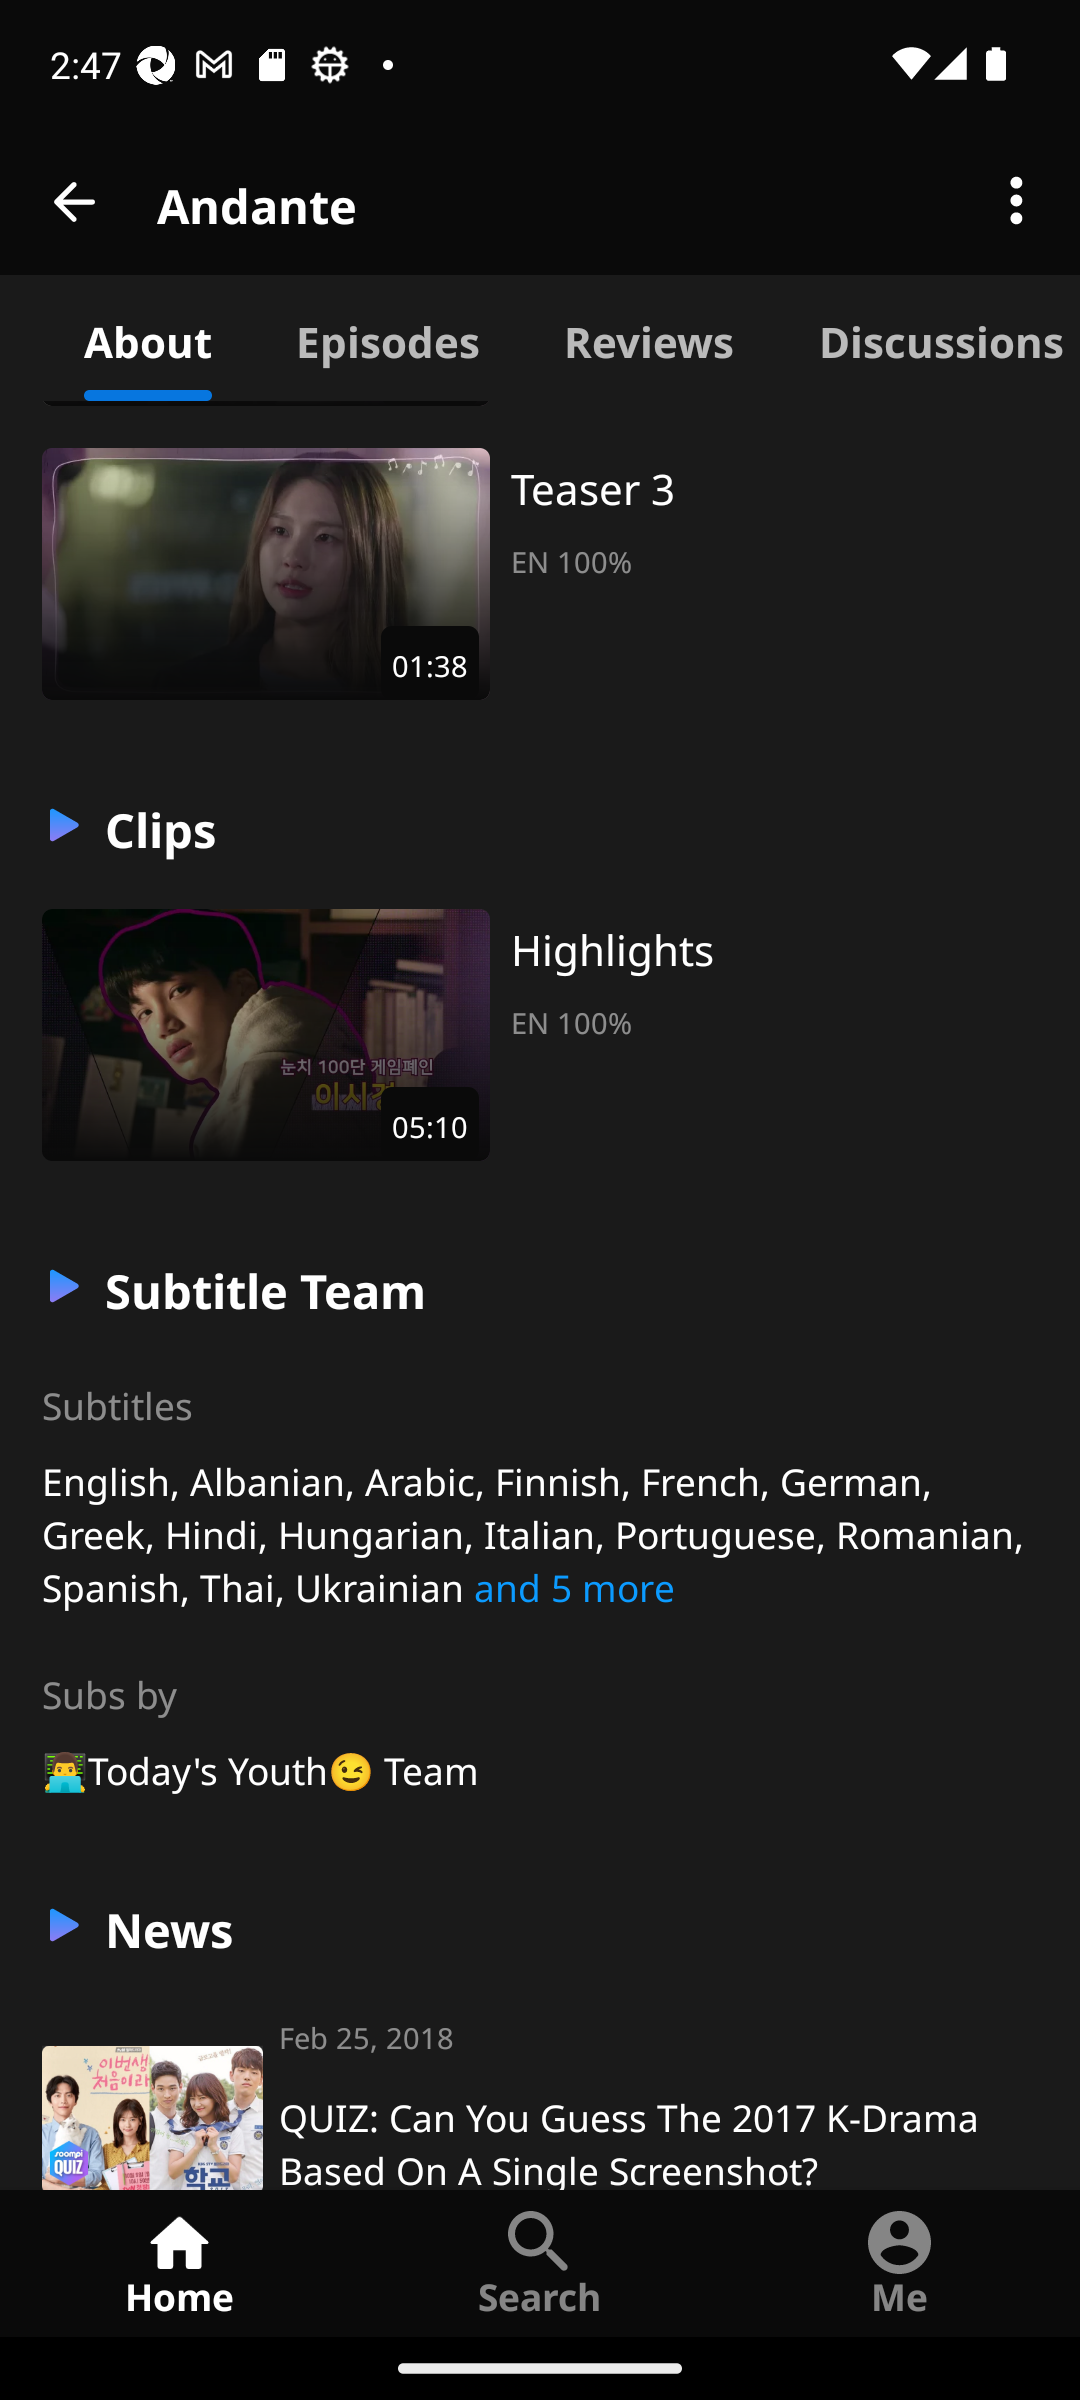 The width and height of the screenshot is (1080, 2400). I want to click on Discussions, so click(928, 338).